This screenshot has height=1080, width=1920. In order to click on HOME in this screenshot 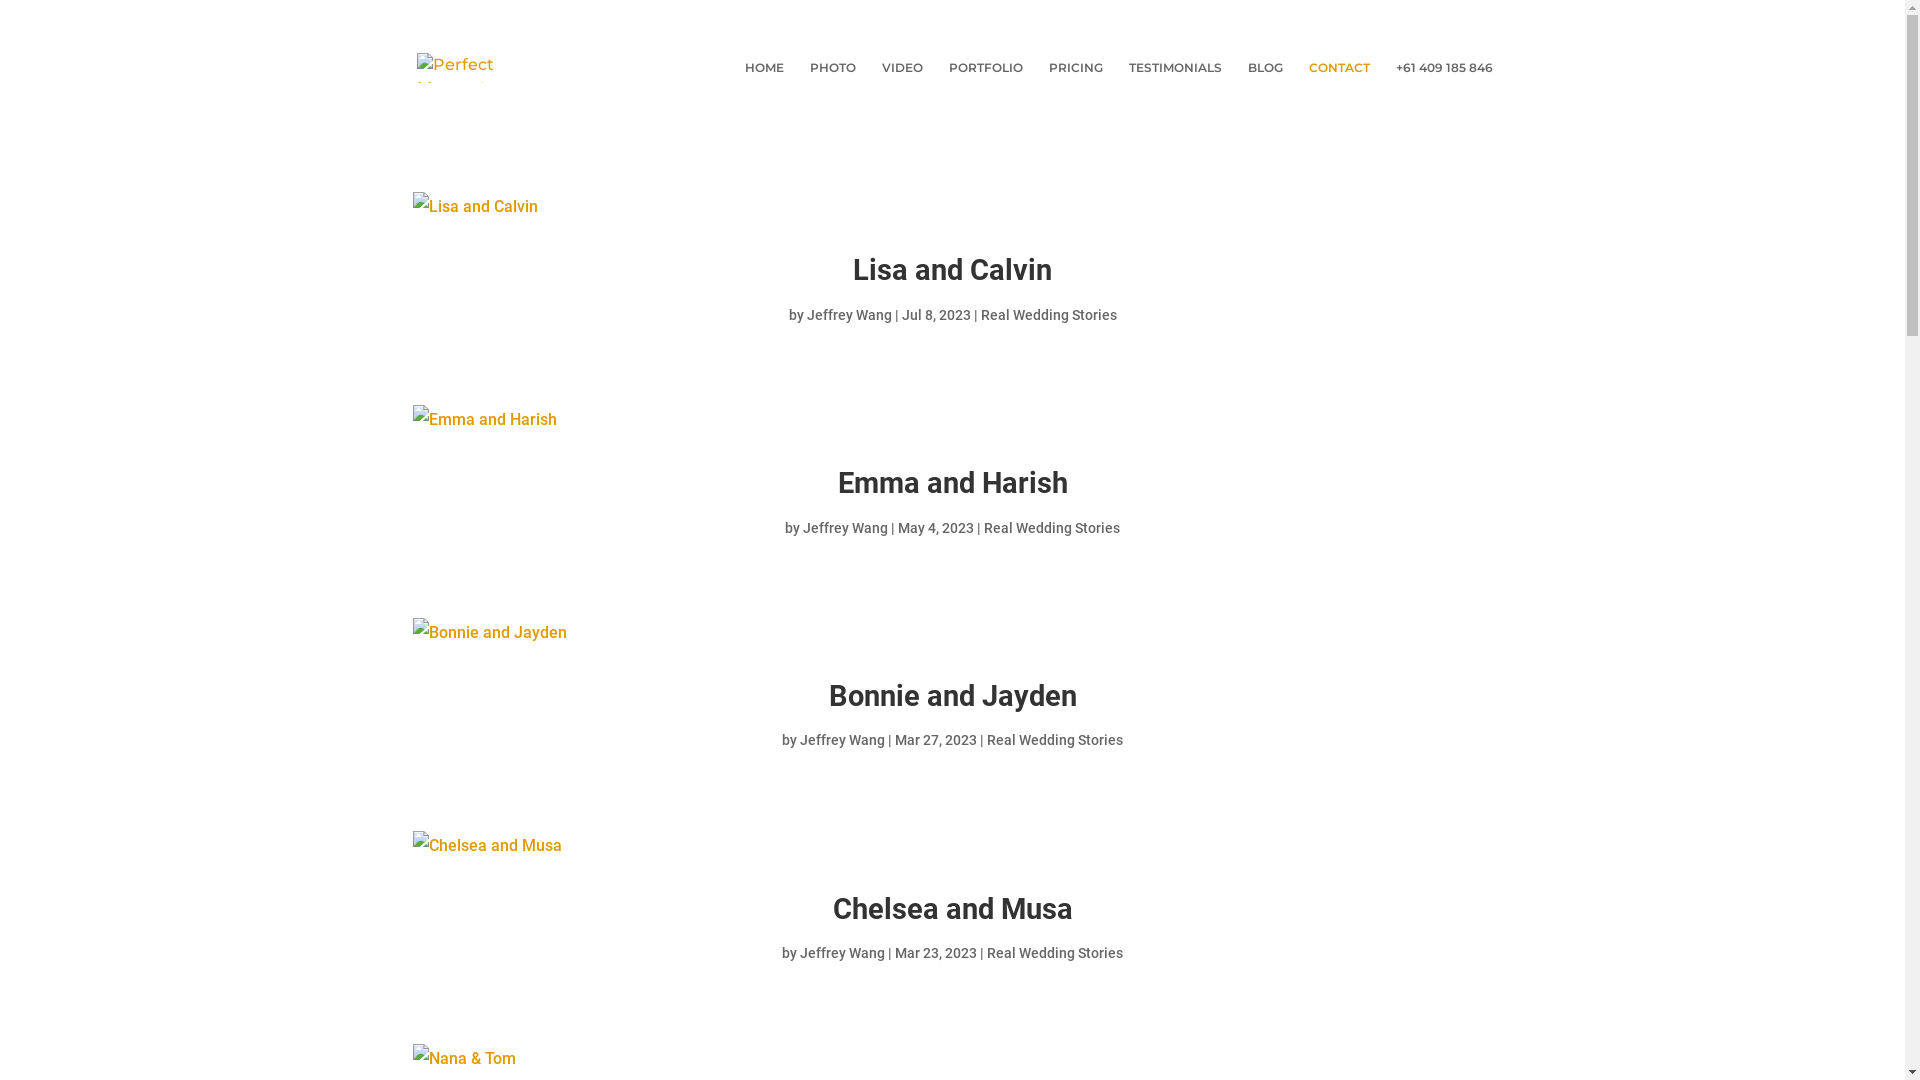, I will do `click(764, 84)`.